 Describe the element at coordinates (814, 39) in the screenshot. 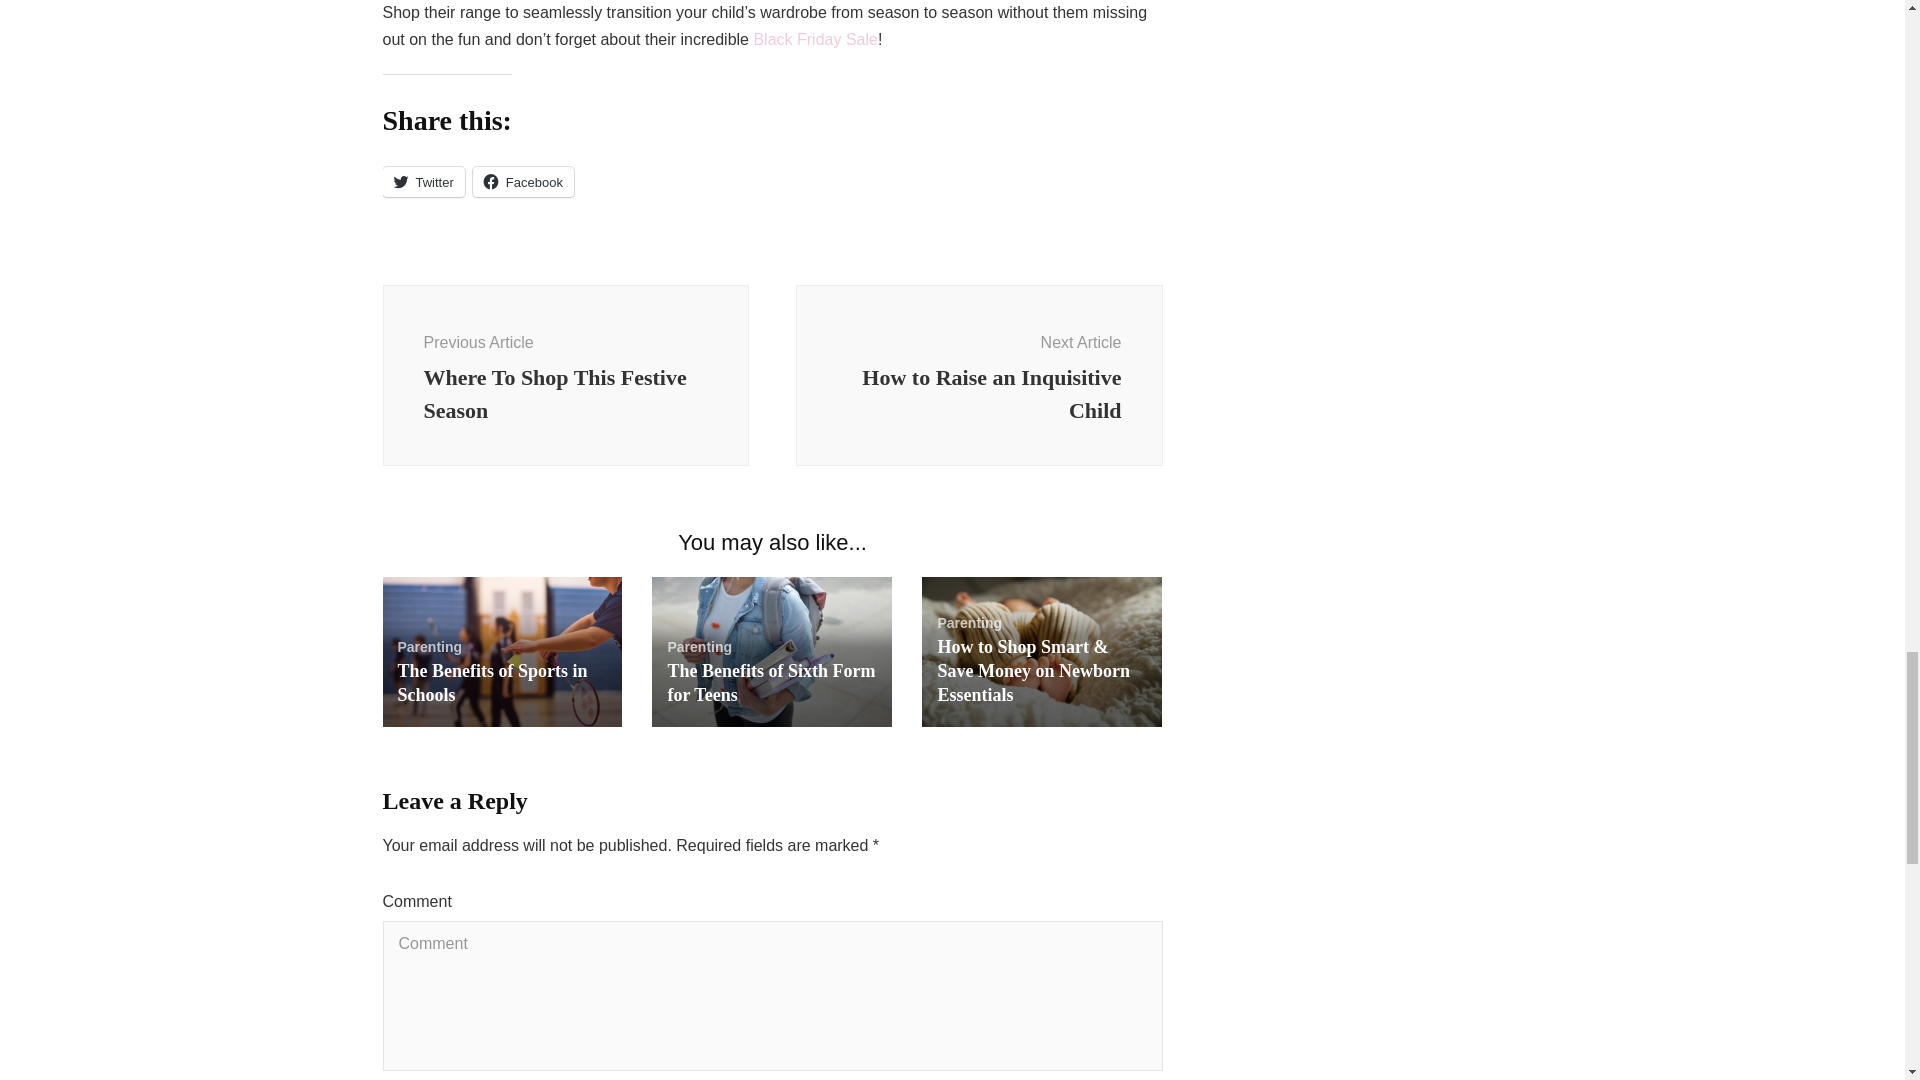

I see `Black Friday Sale` at that location.